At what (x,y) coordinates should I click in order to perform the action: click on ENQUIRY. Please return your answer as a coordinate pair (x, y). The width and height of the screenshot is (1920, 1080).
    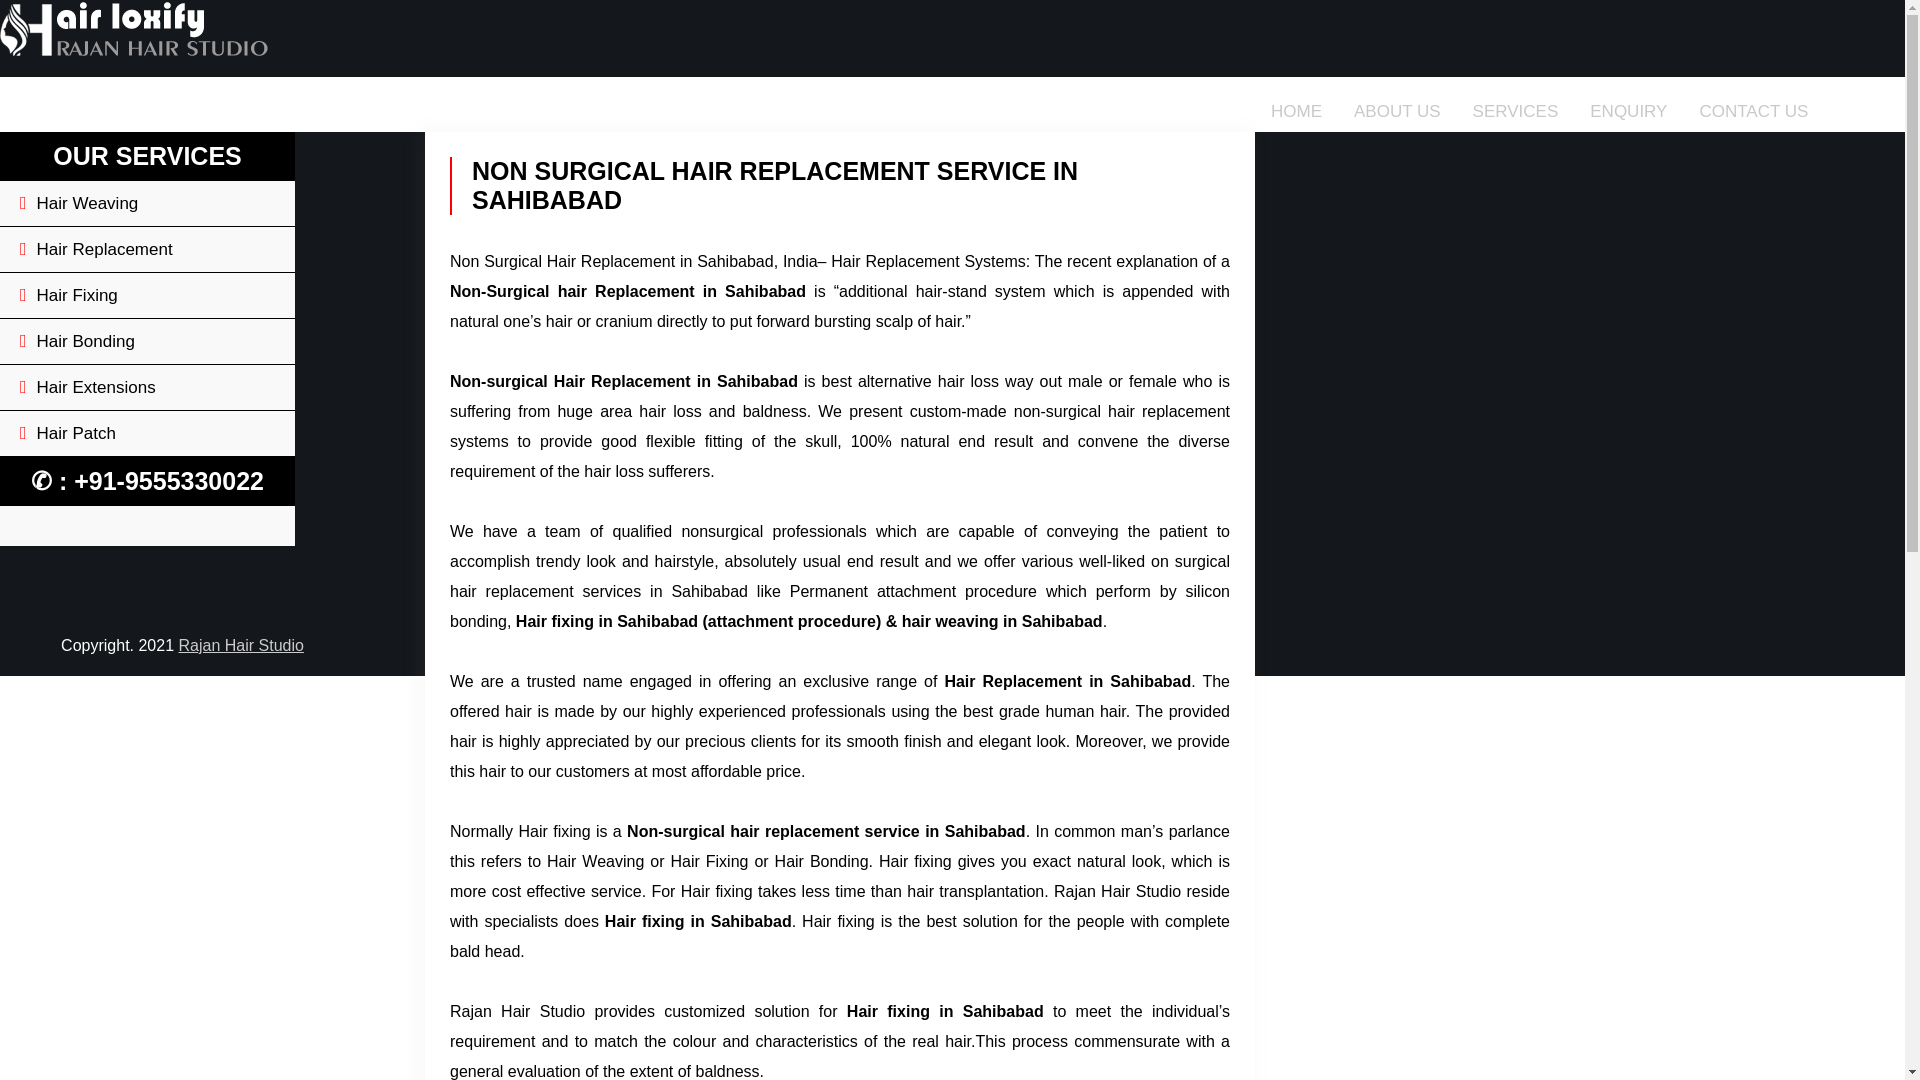
    Looking at the image, I should click on (1628, 111).